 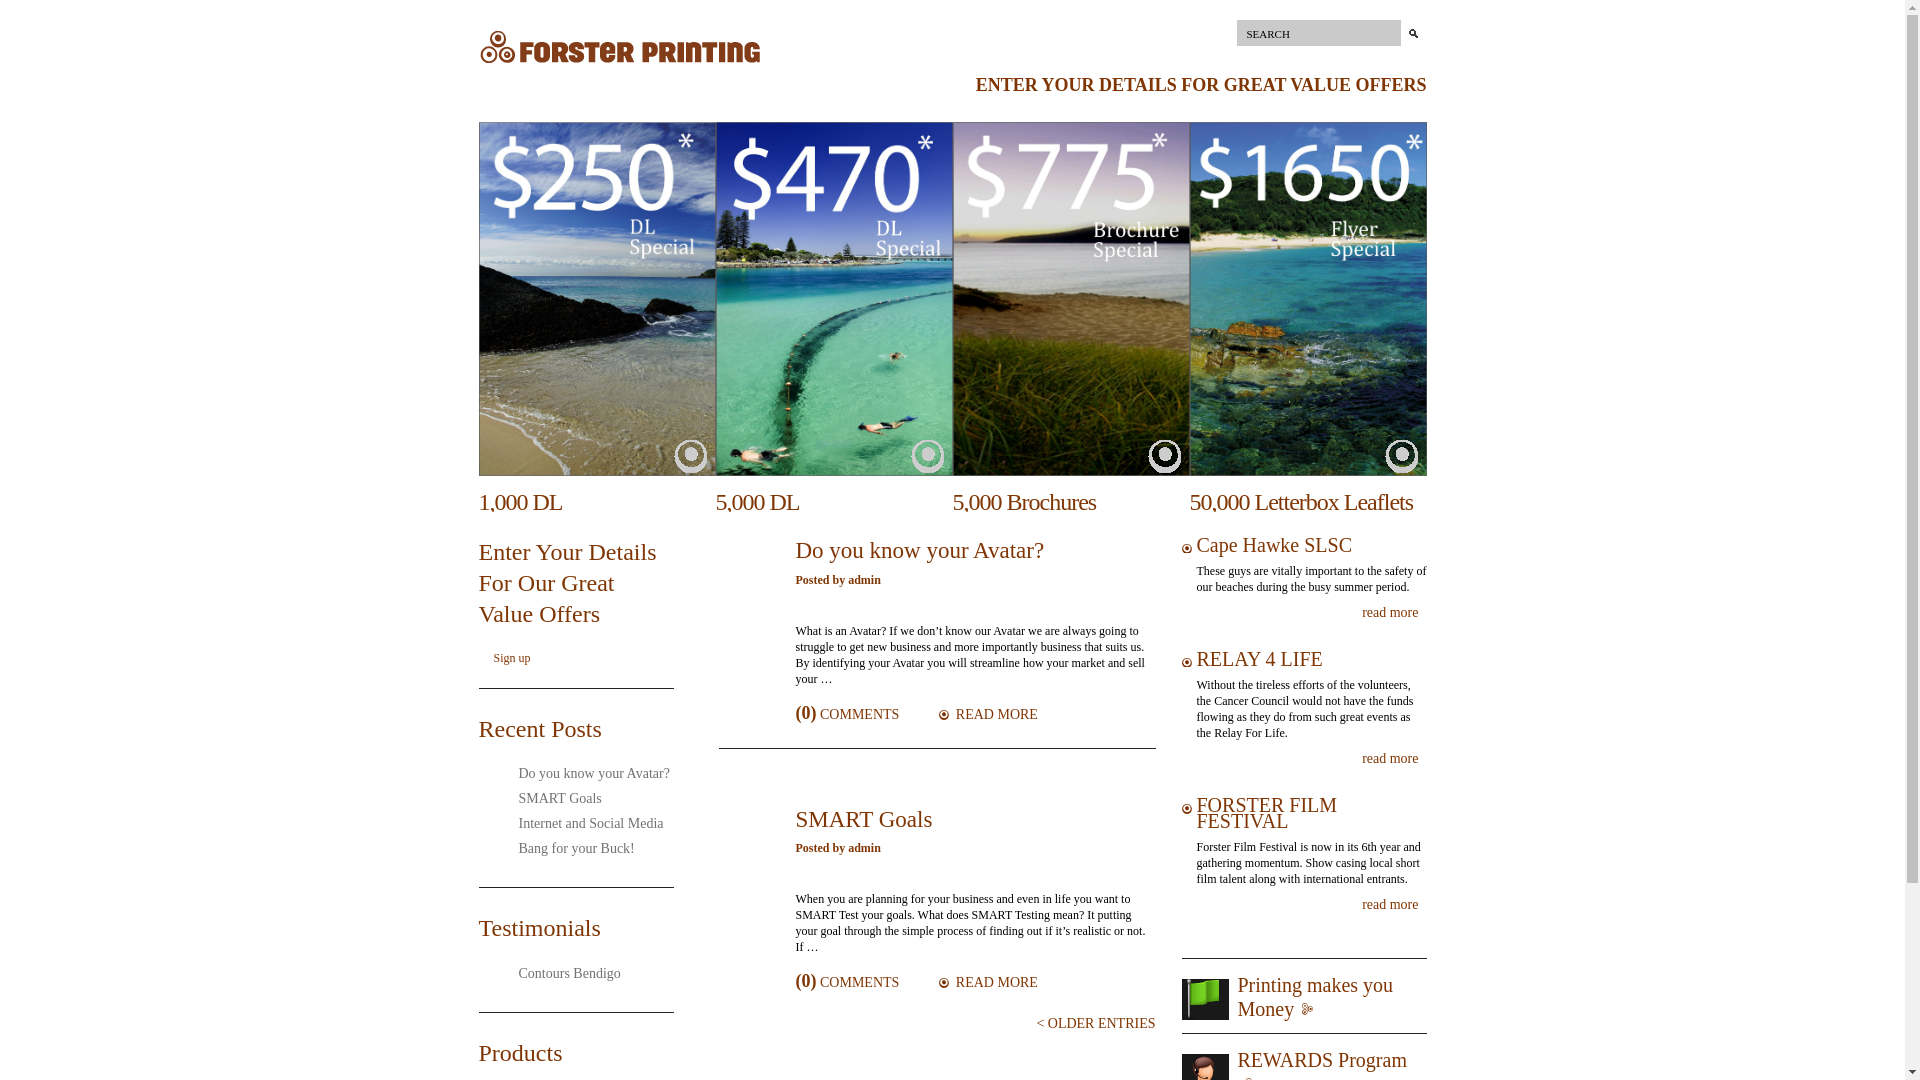 What do you see at coordinates (552, 798) in the screenshot?
I see `SMART Goals` at bounding box center [552, 798].